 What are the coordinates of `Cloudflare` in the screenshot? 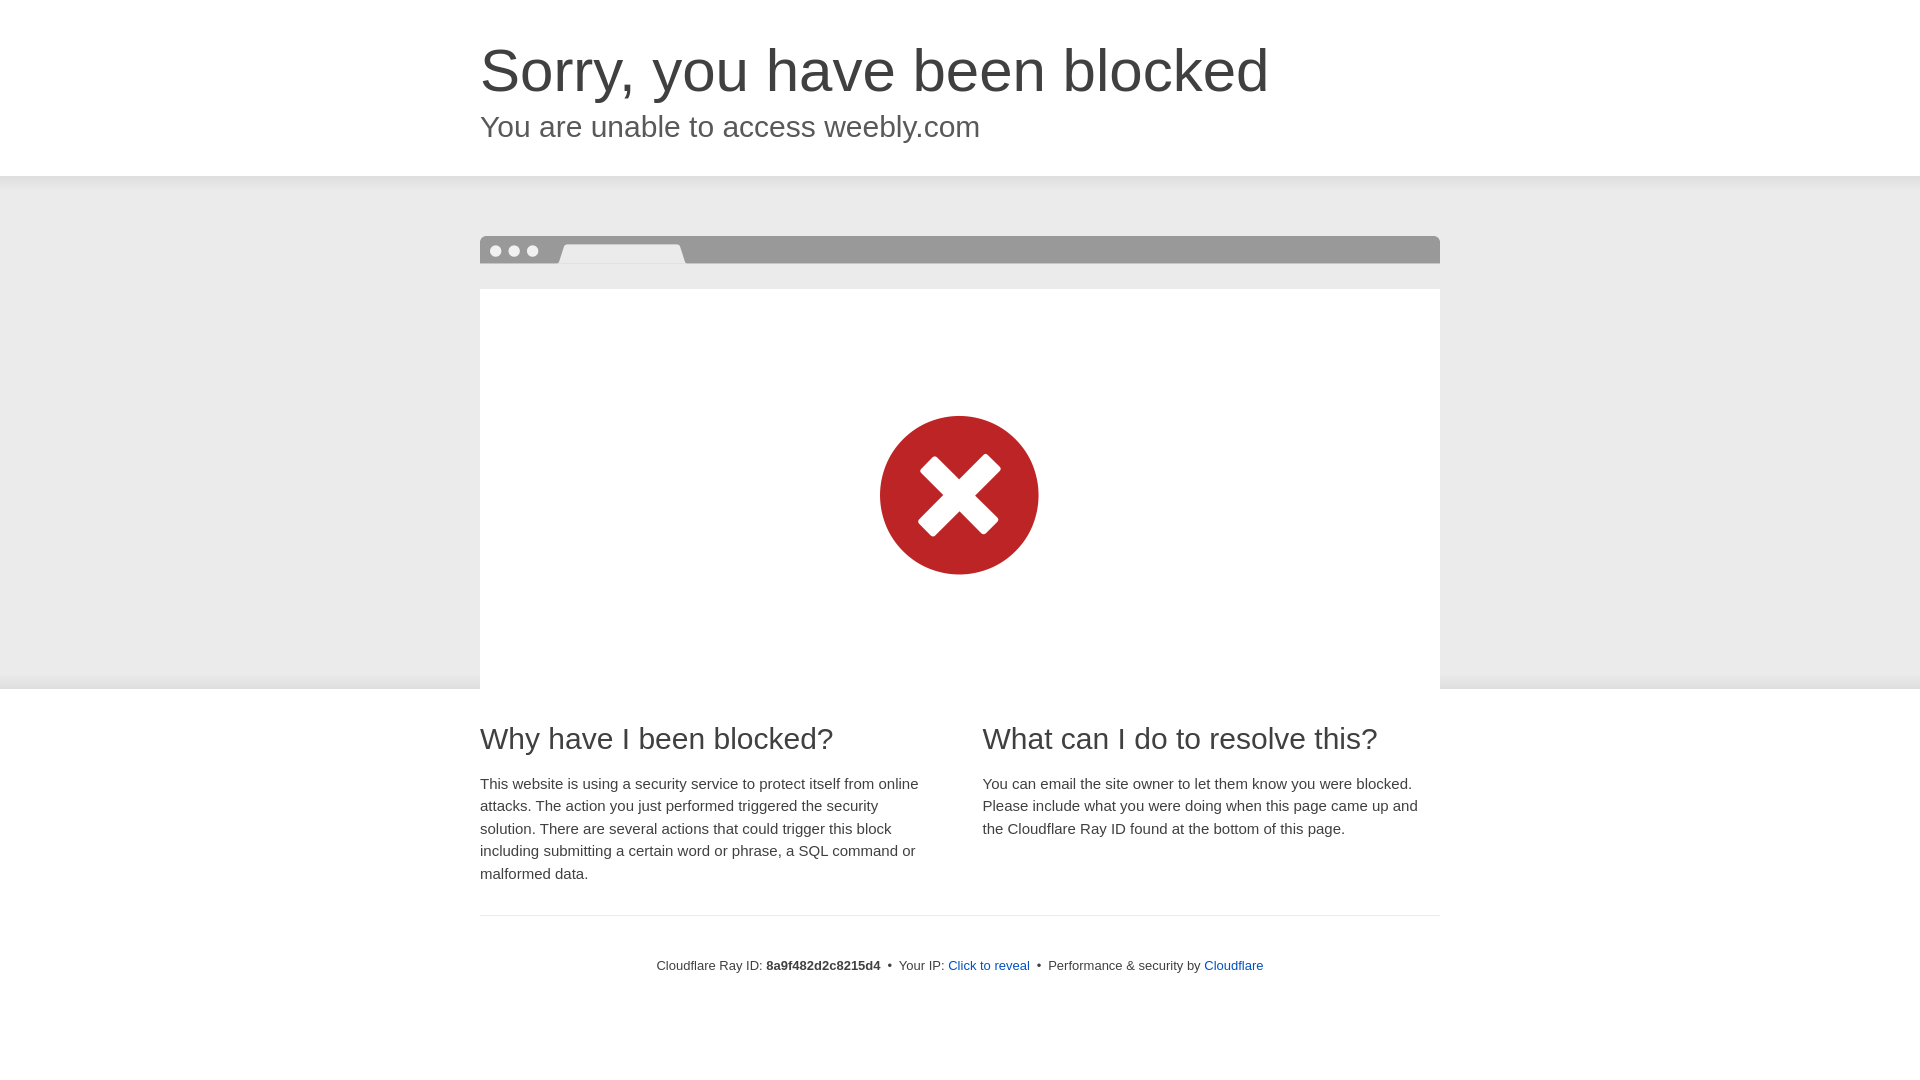 It's located at (1233, 965).